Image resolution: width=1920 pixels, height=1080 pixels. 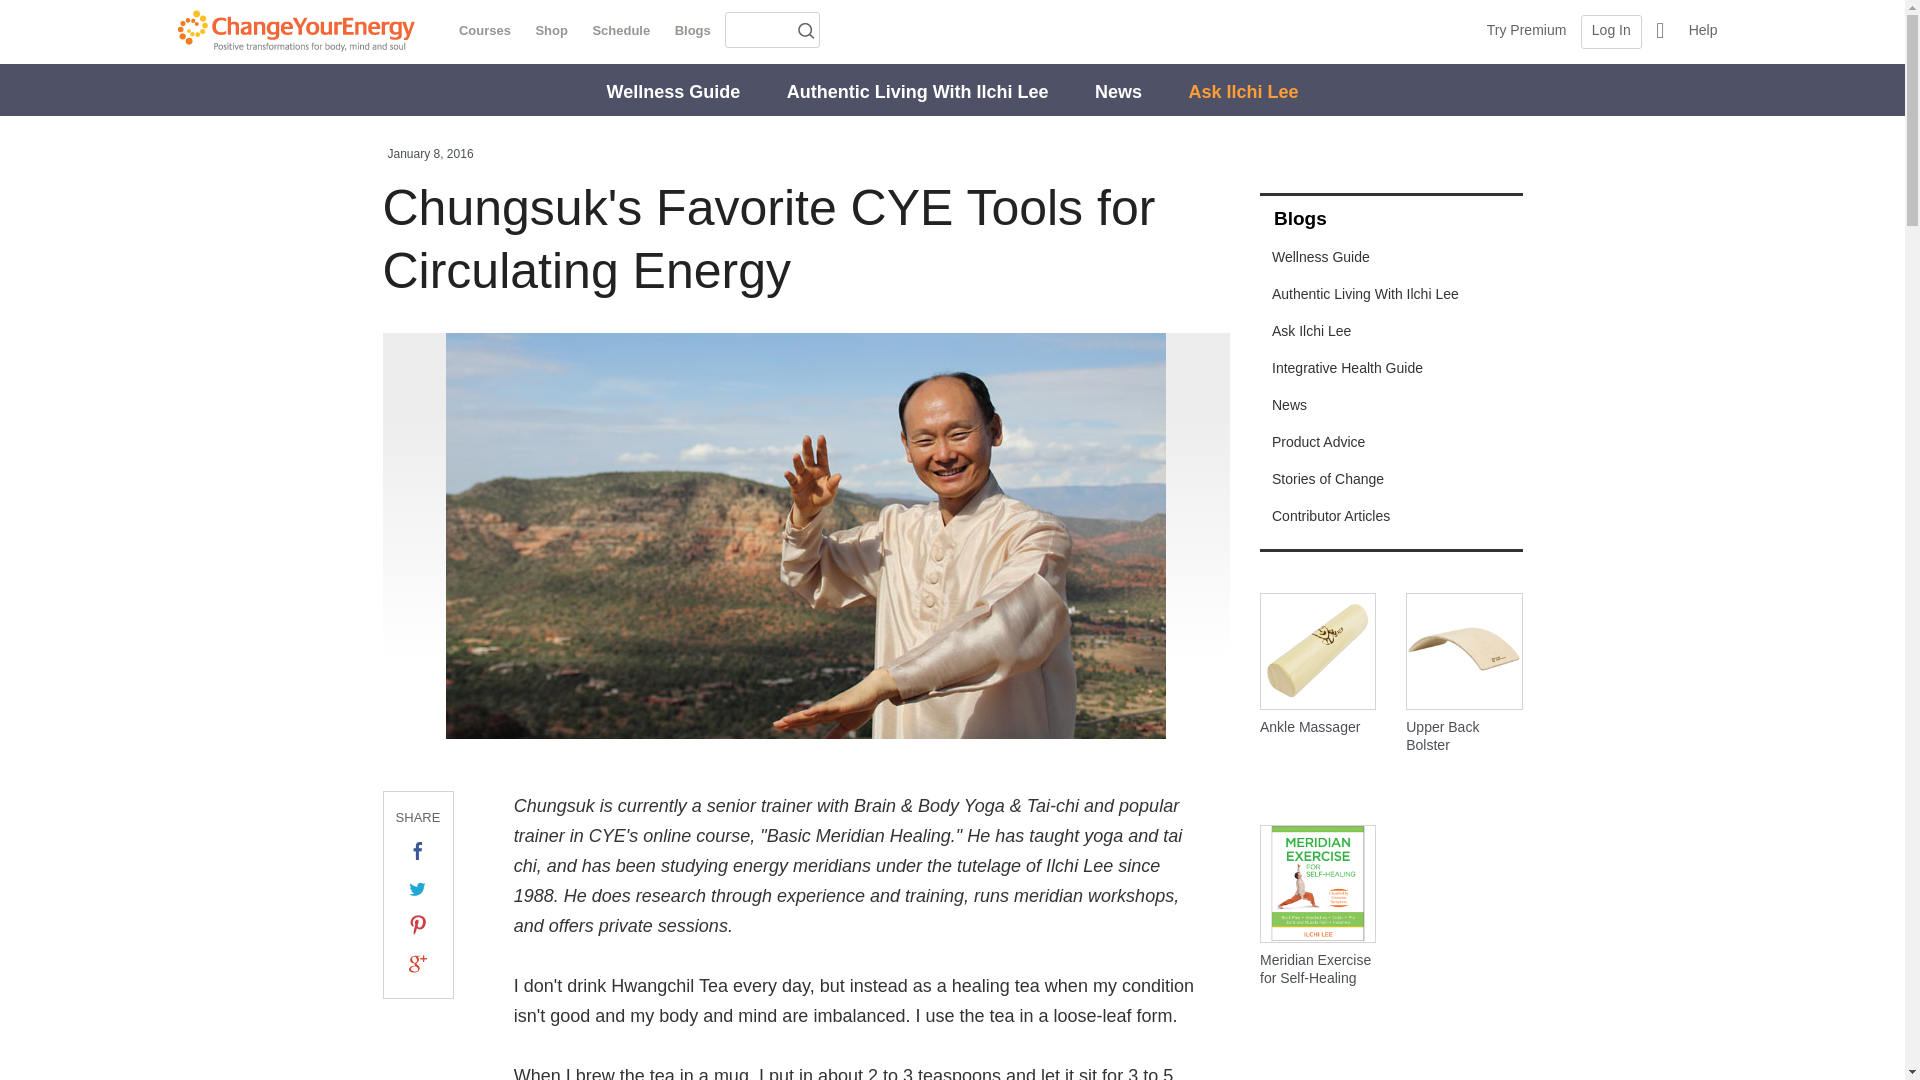 What do you see at coordinates (1242, 92) in the screenshot?
I see `Ask Ilchi Lee` at bounding box center [1242, 92].